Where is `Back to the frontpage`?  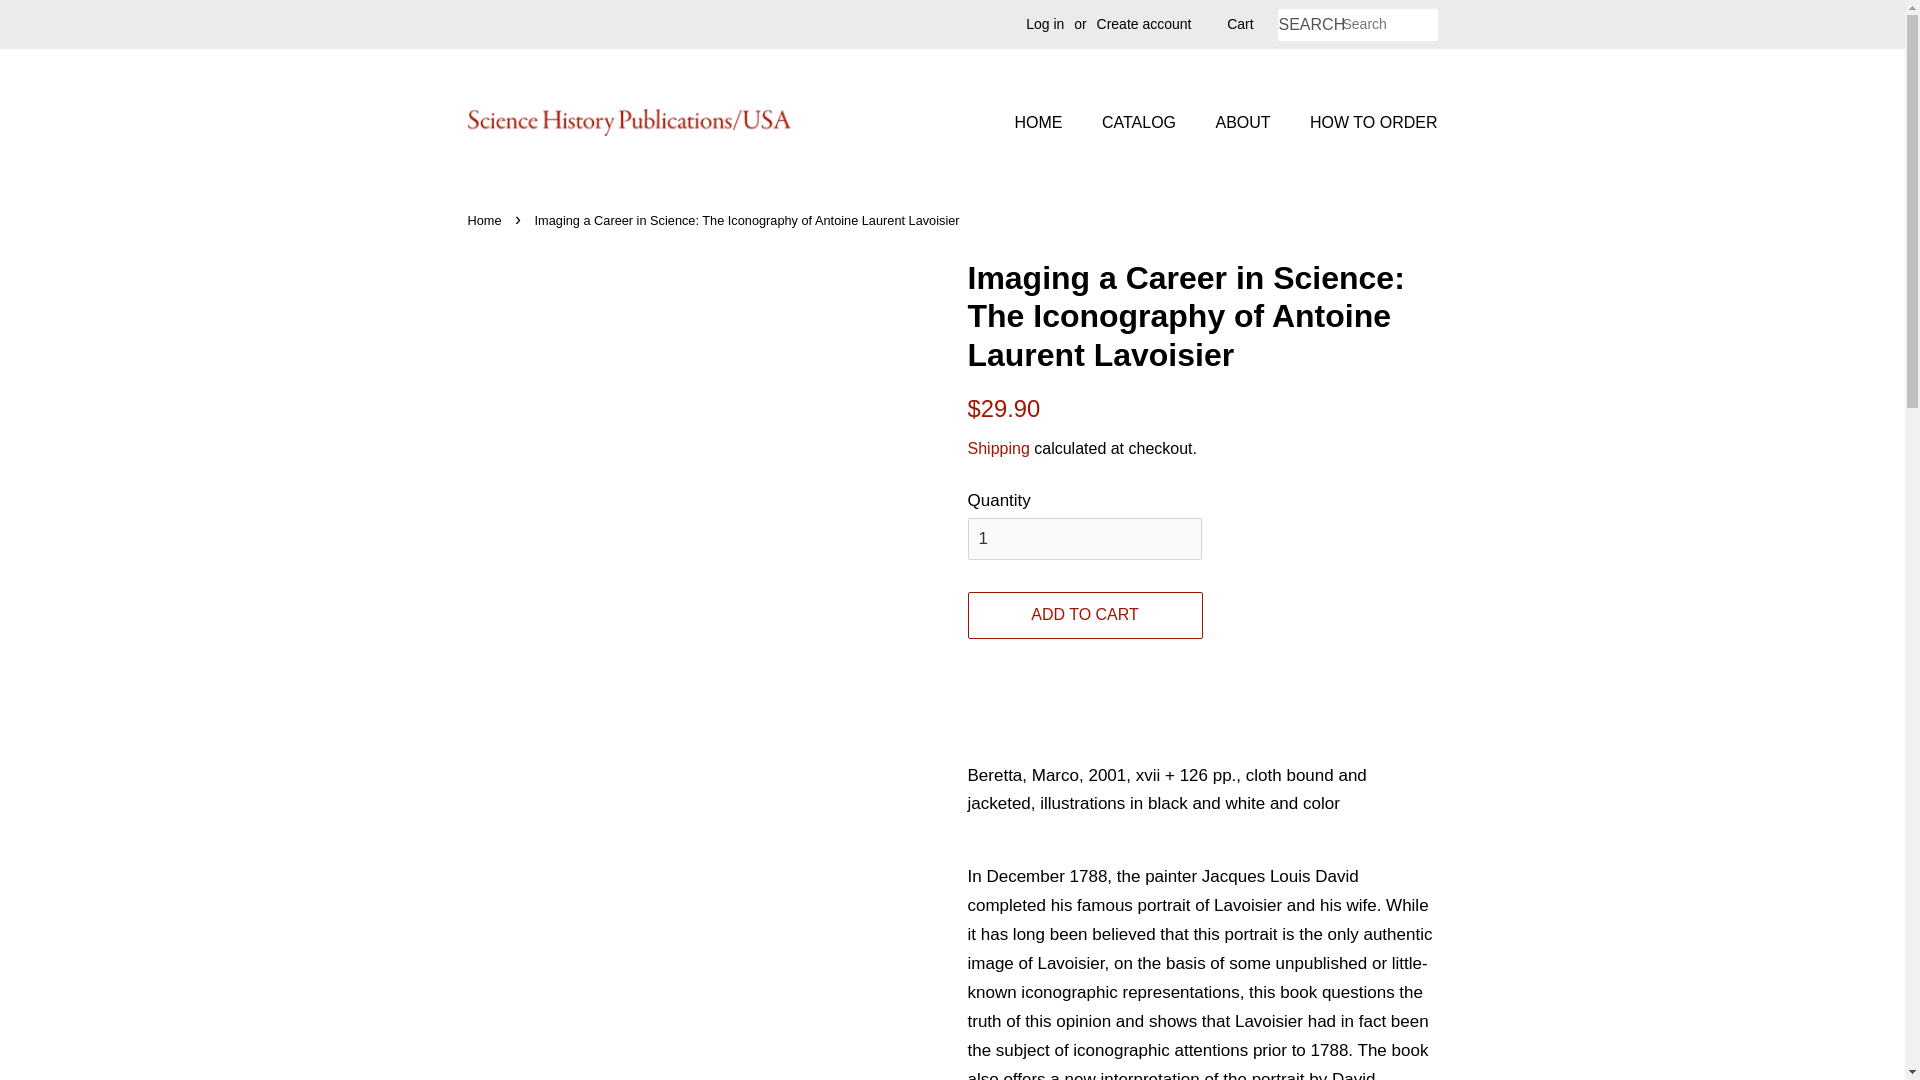
Back to the frontpage is located at coordinates (487, 220).